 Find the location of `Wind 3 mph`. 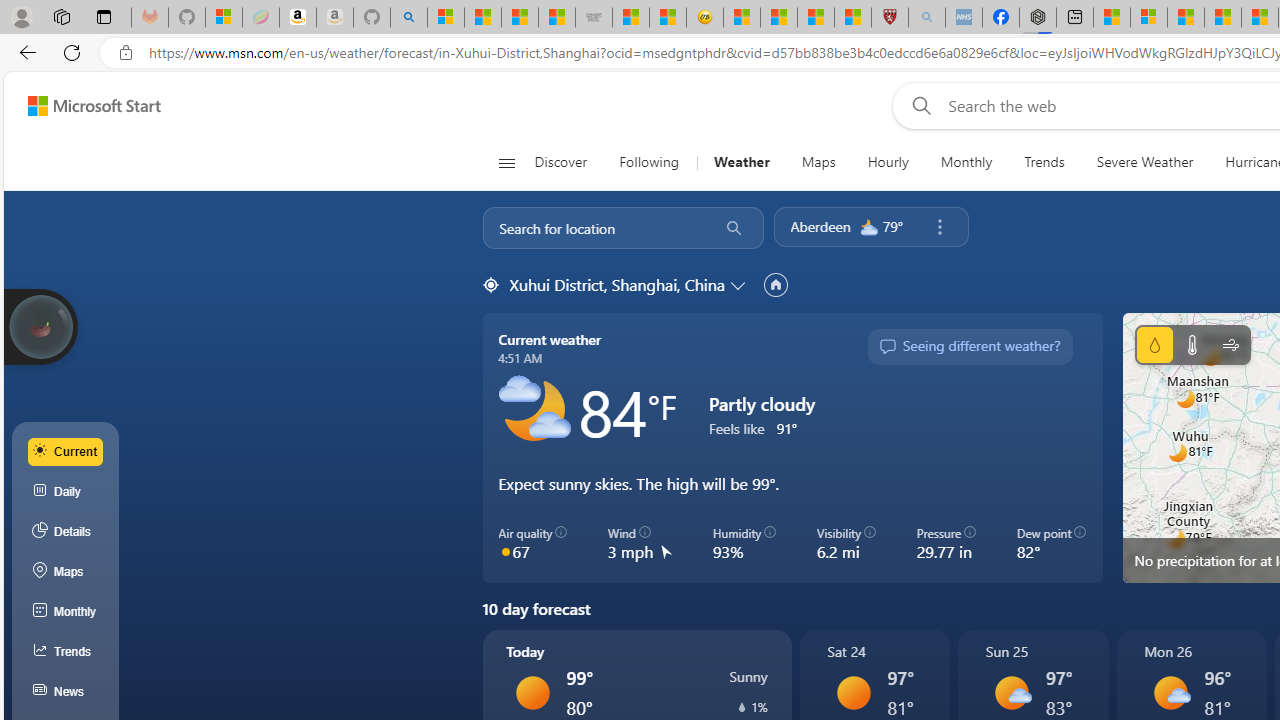

Wind 3 mph is located at coordinates (640, 544).